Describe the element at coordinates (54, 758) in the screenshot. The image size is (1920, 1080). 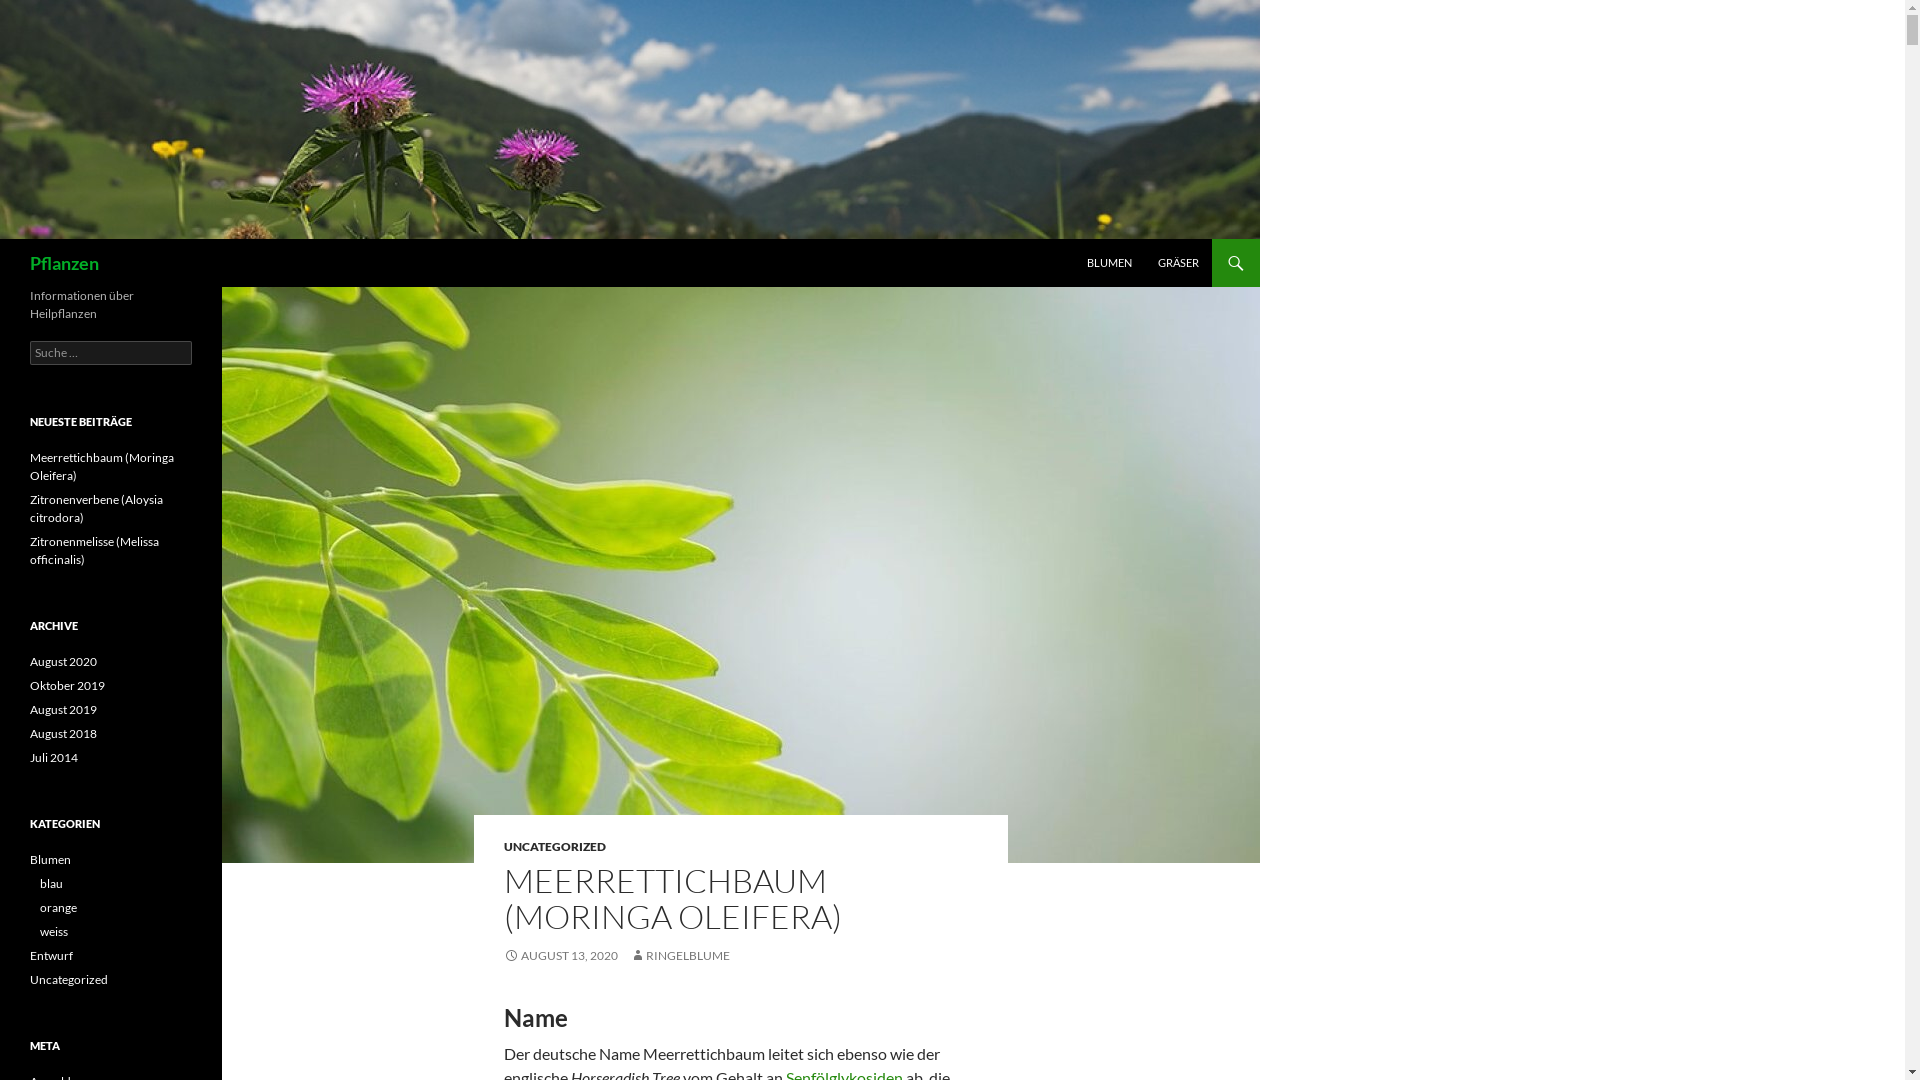
I see `Juli 2014` at that location.